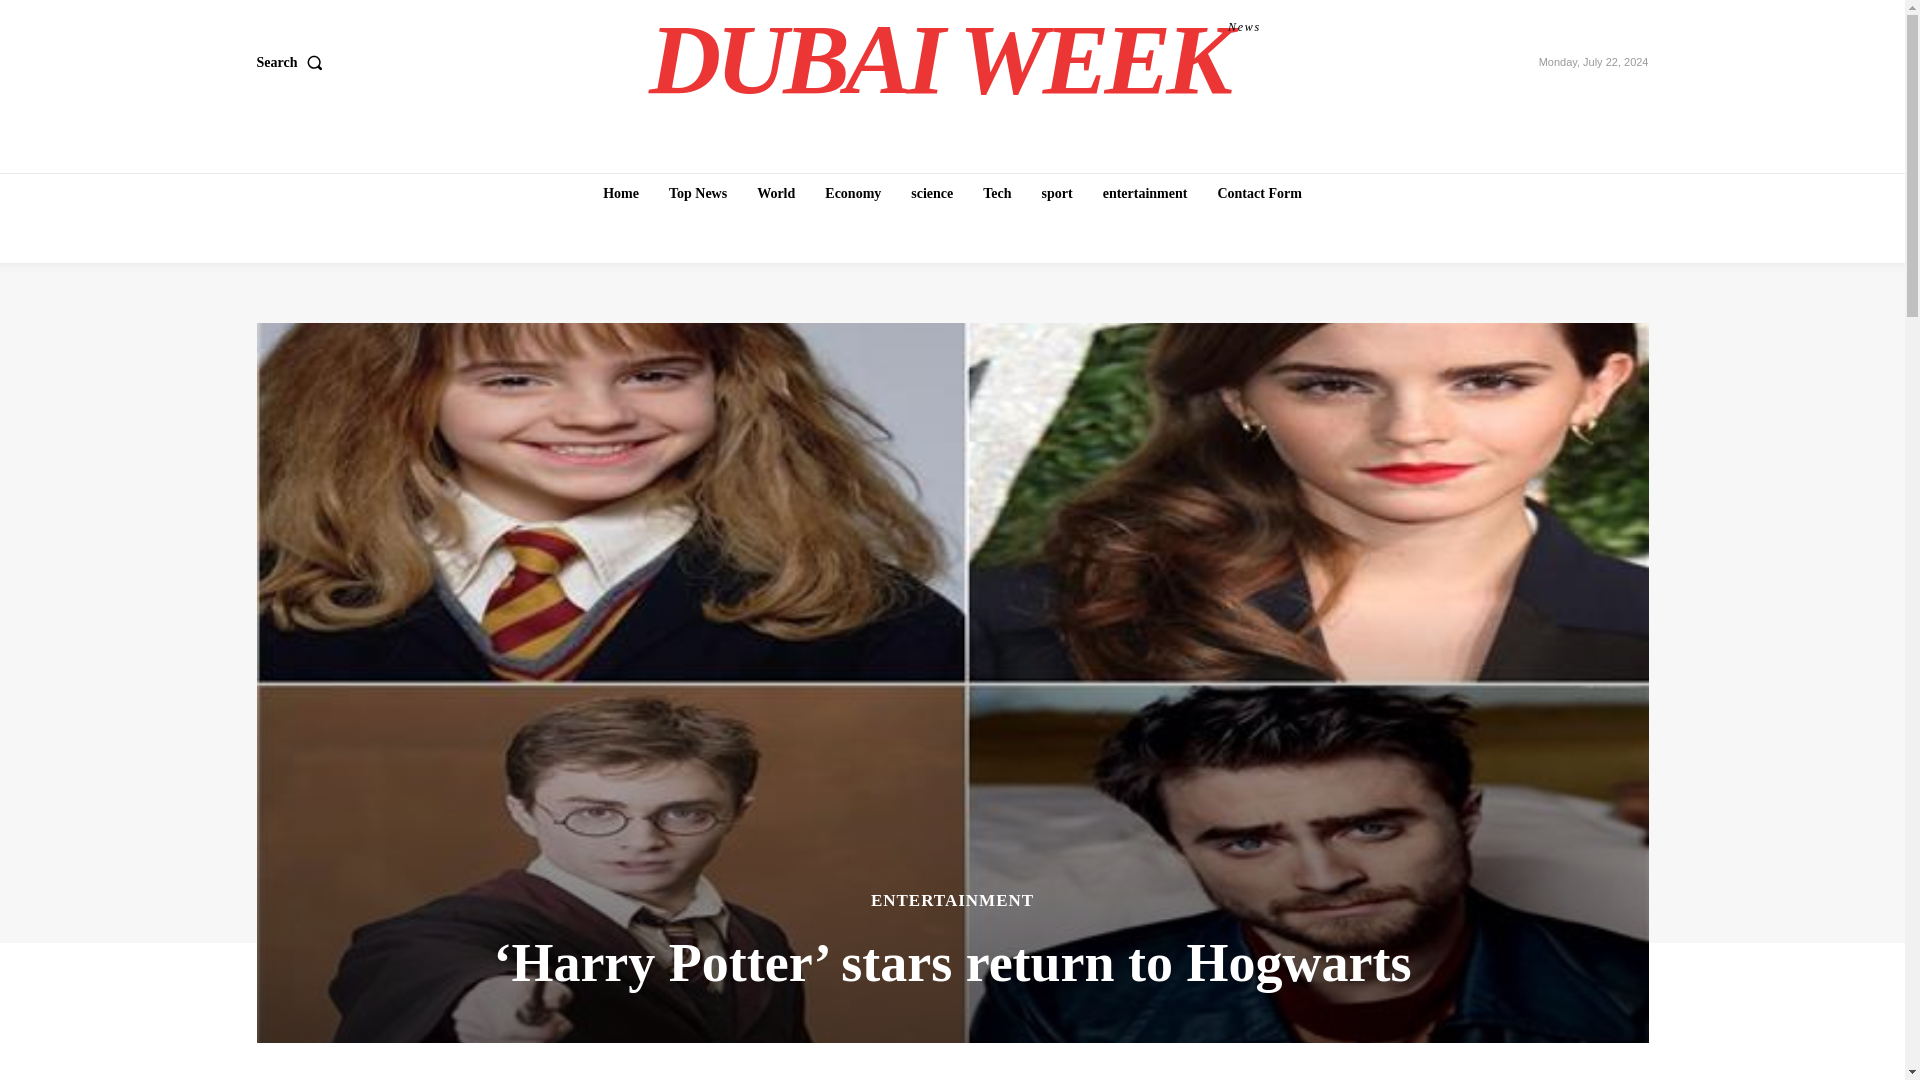 The height and width of the screenshot is (1080, 1920). I want to click on World, so click(698, 193).